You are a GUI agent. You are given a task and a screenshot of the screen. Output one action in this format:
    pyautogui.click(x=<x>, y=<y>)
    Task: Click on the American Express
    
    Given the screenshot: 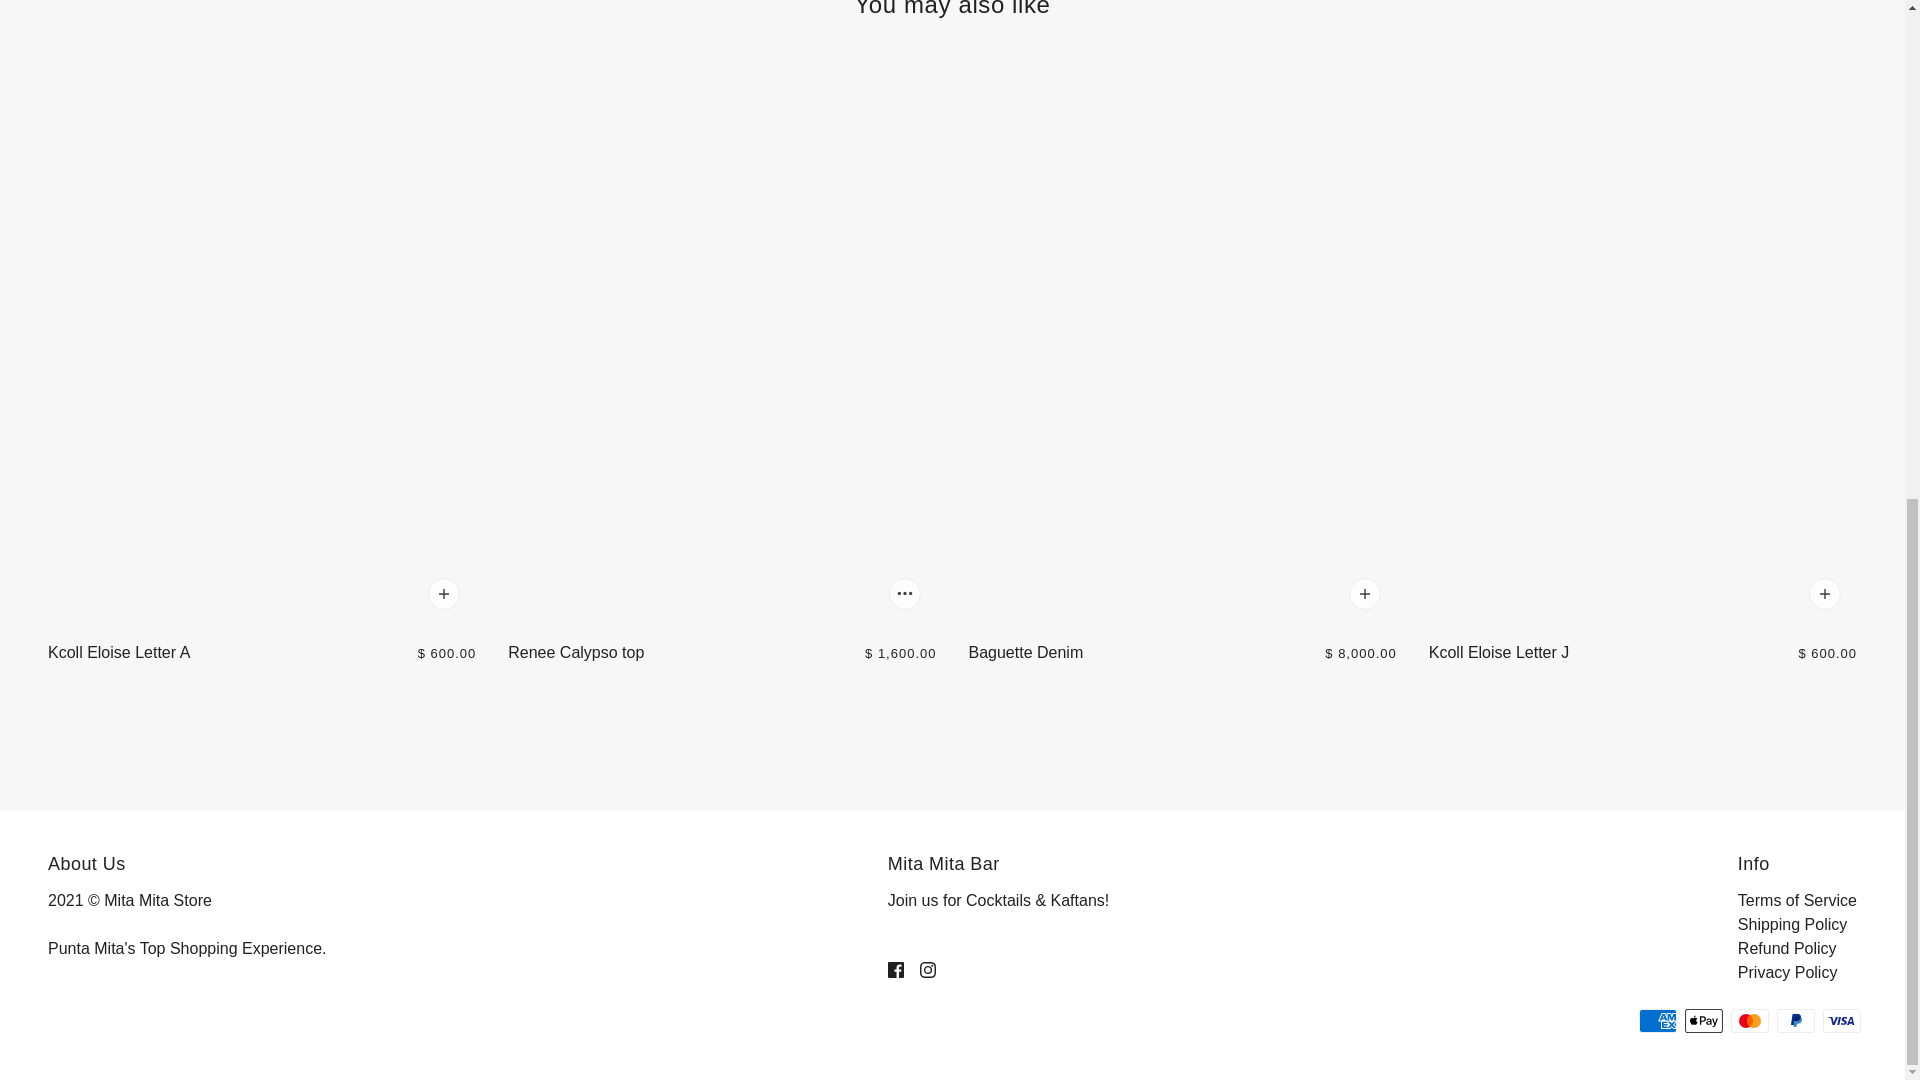 What is the action you would take?
    pyautogui.click(x=1658, y=1020)
    